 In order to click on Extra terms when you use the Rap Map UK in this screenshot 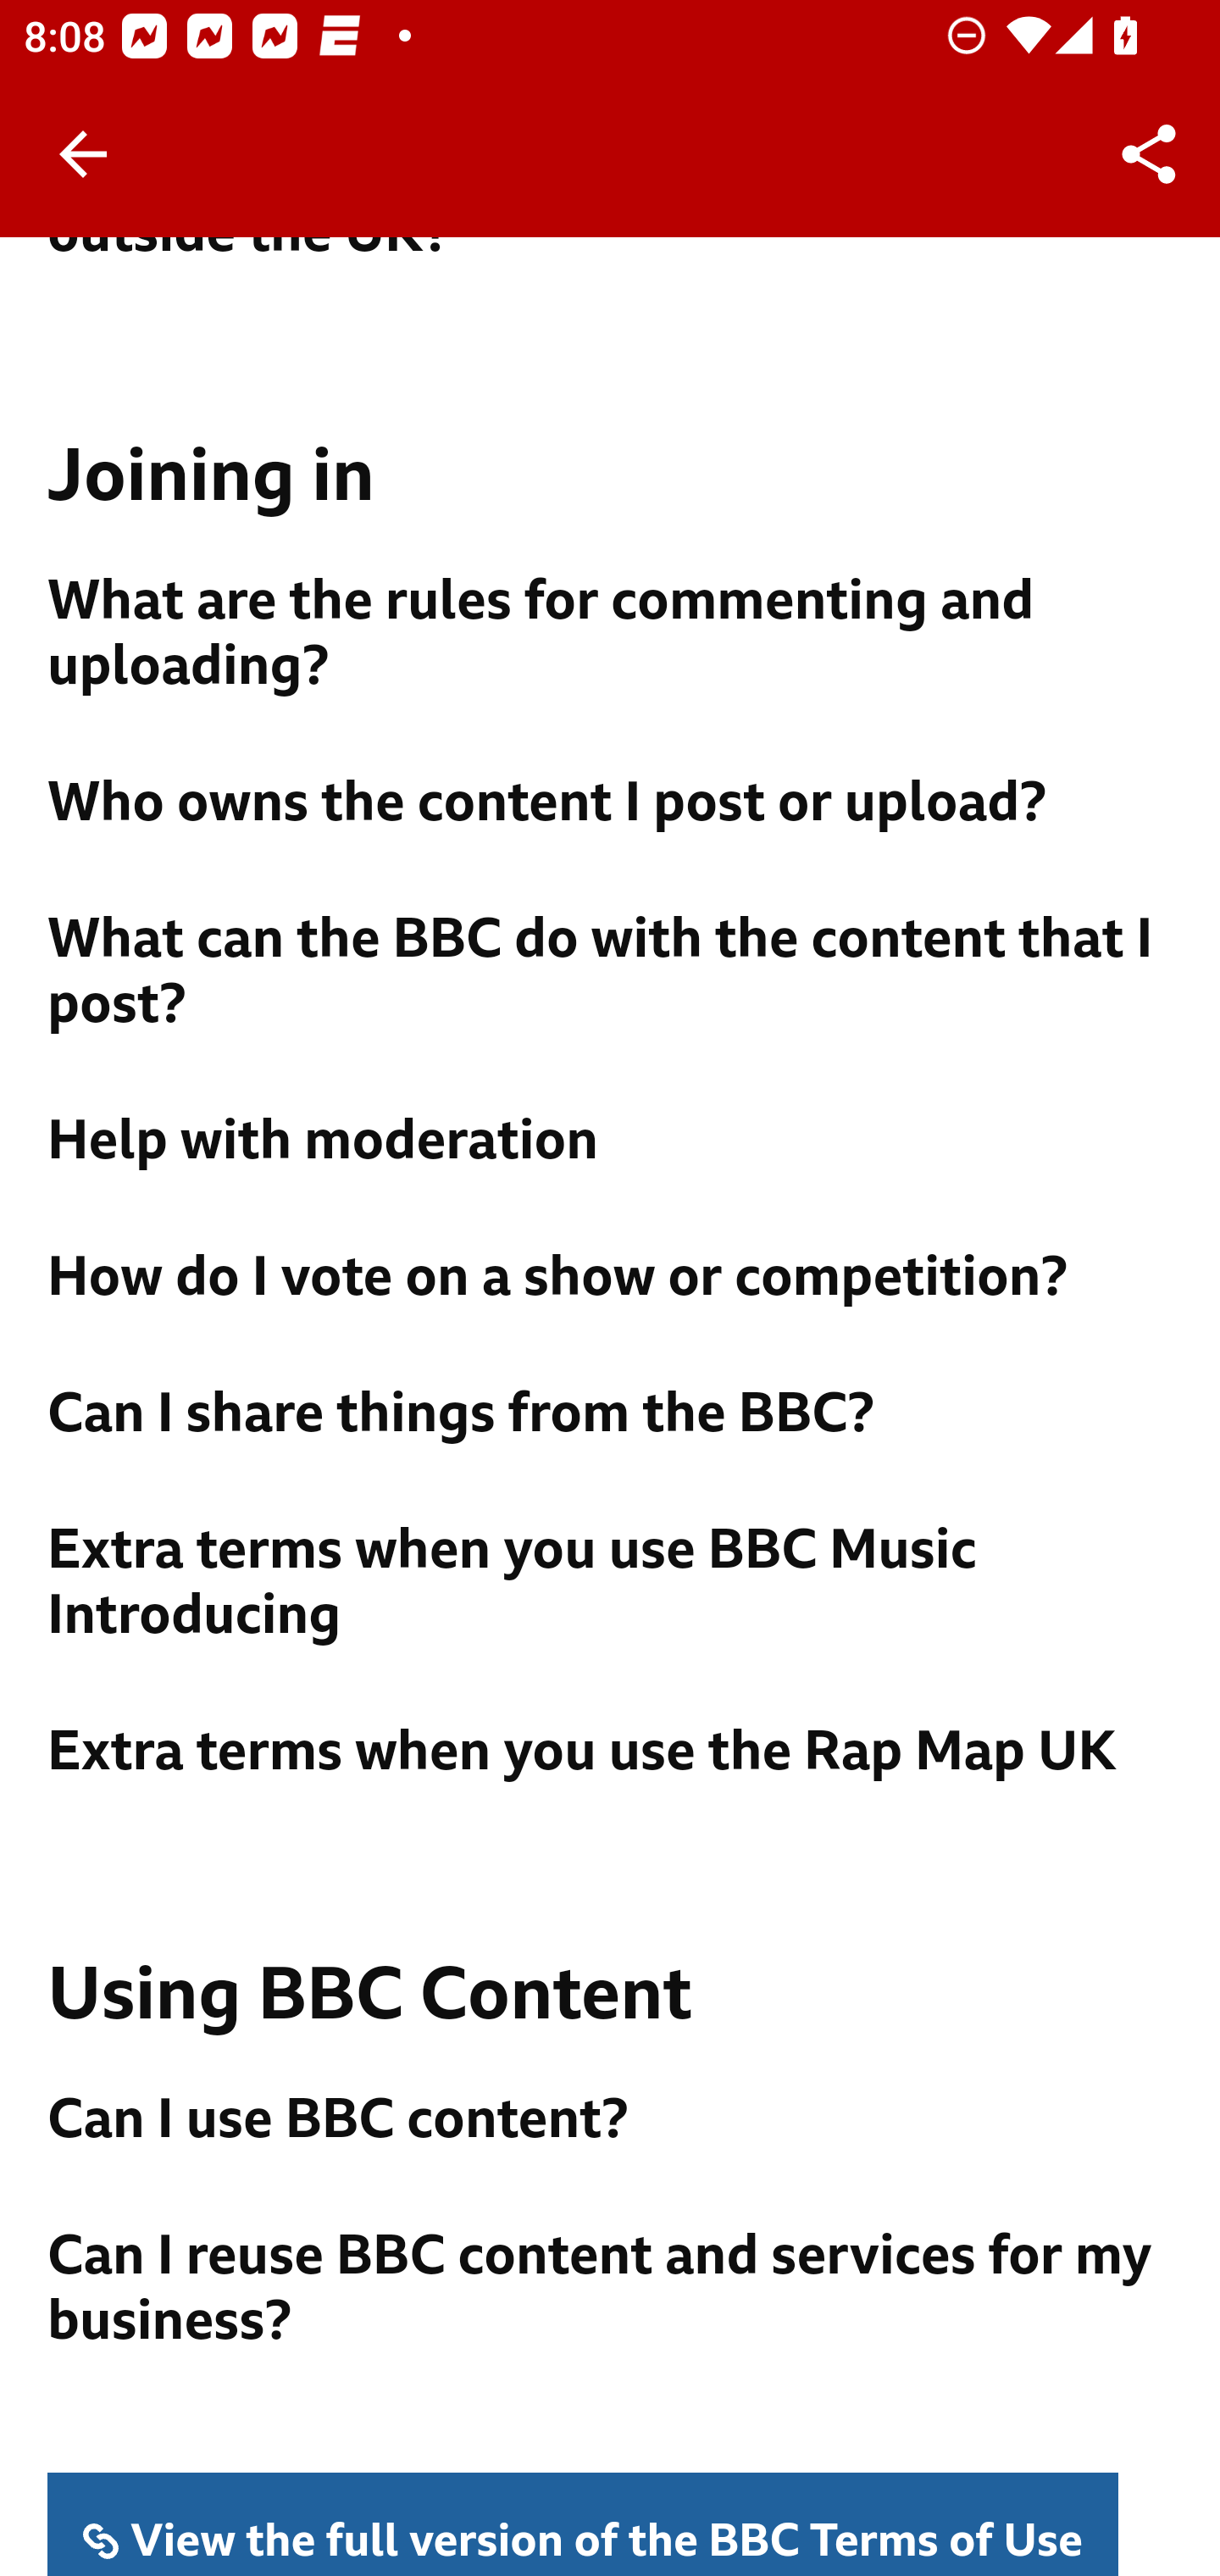, I will do `click(612, 1754)`.